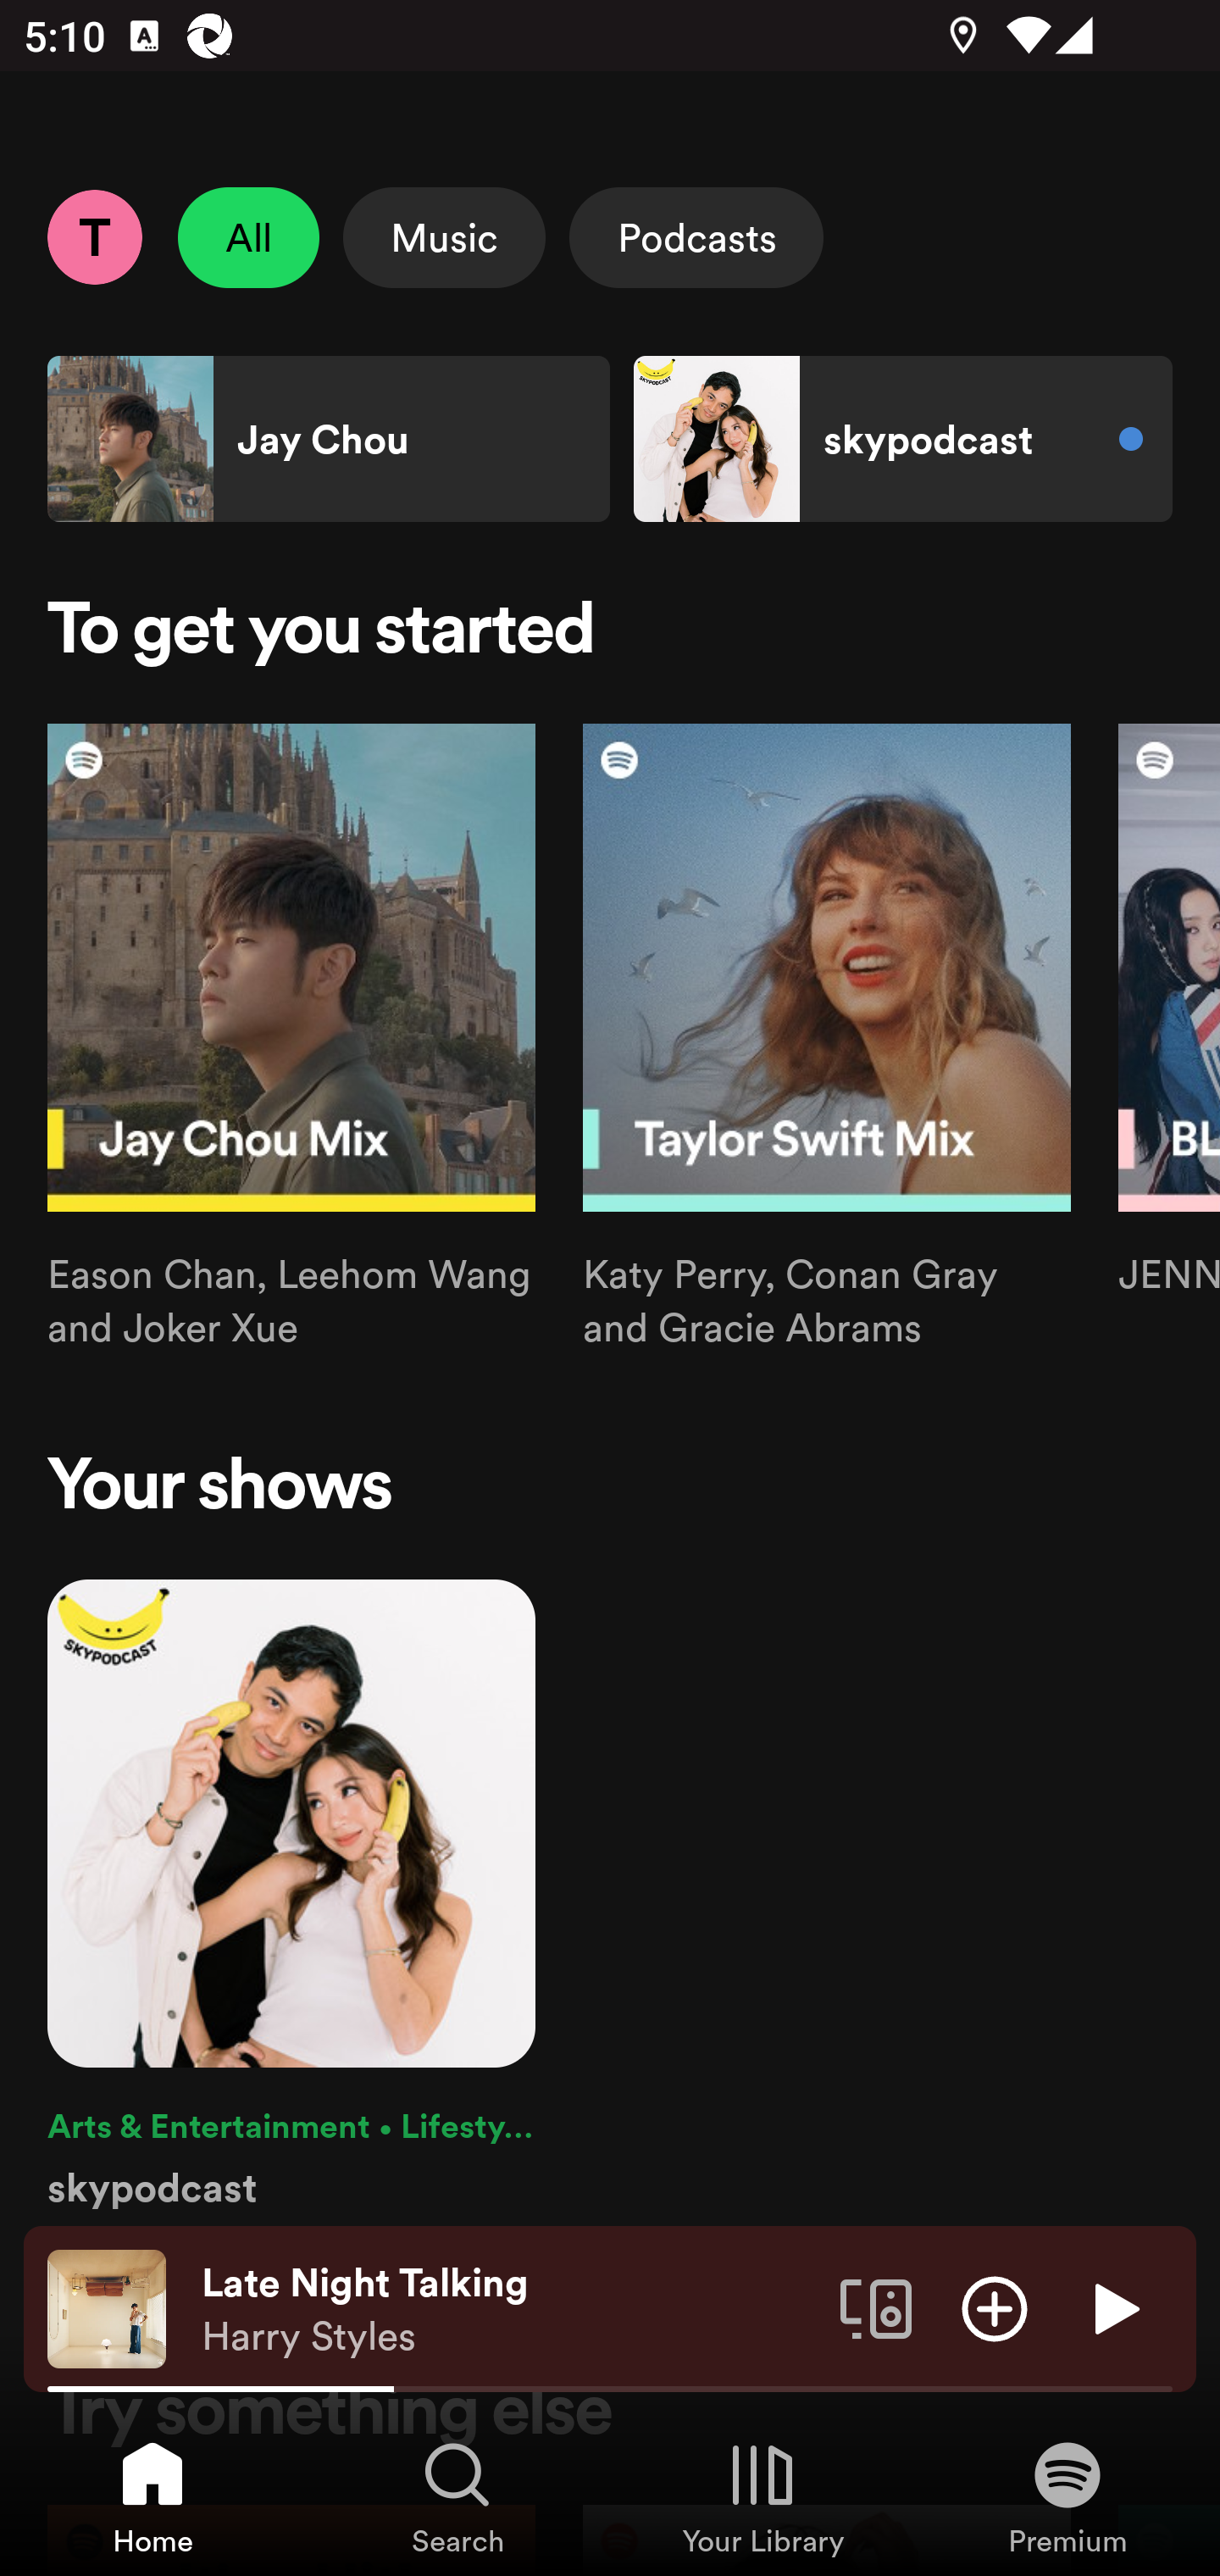 The height and width of the screenshot is (2576, 1220). Describe the element at coordinates (762, 2496) in the screenshot. I see `Your Library, Tab 3 of 4 Your Library Your Library` at that location.